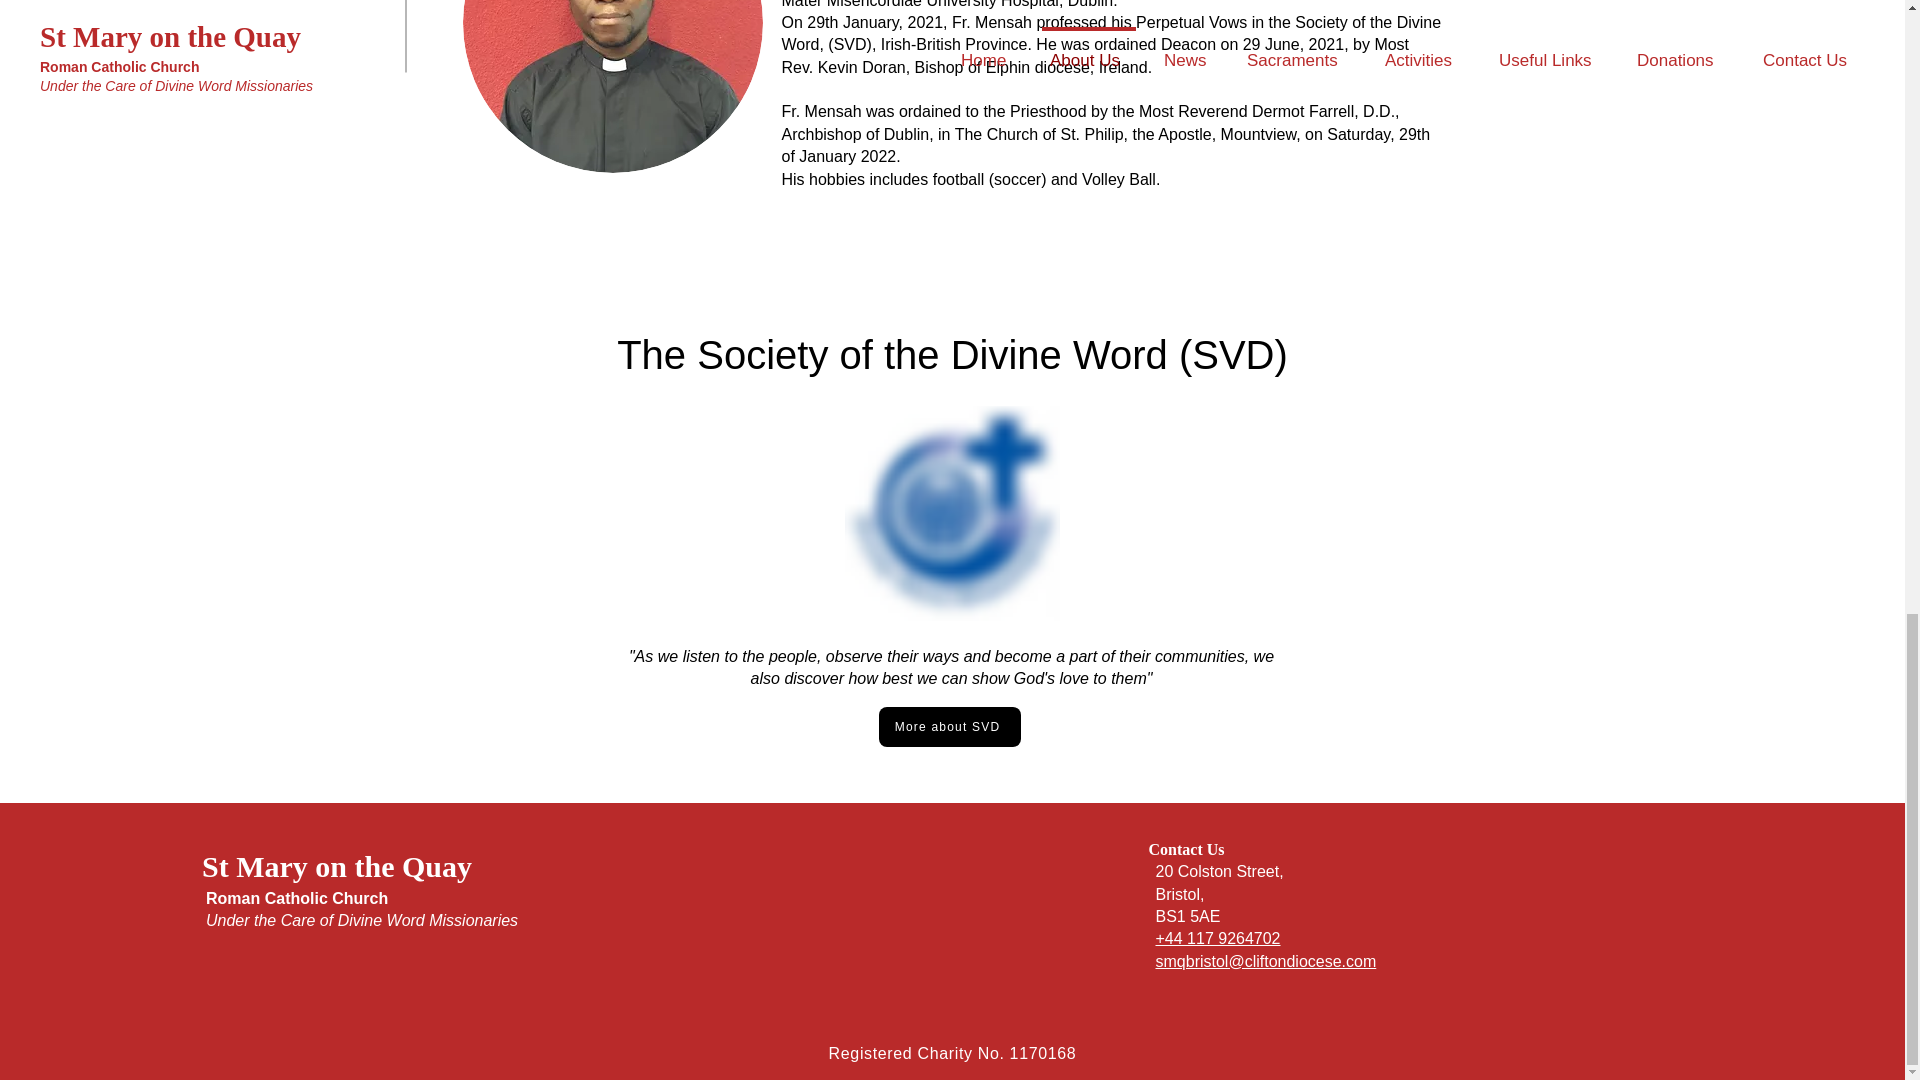  What do you see at coordinates (336, 866) in the screenshot?
I see `St Mary on the Quay` at bounding box center [336, 866].